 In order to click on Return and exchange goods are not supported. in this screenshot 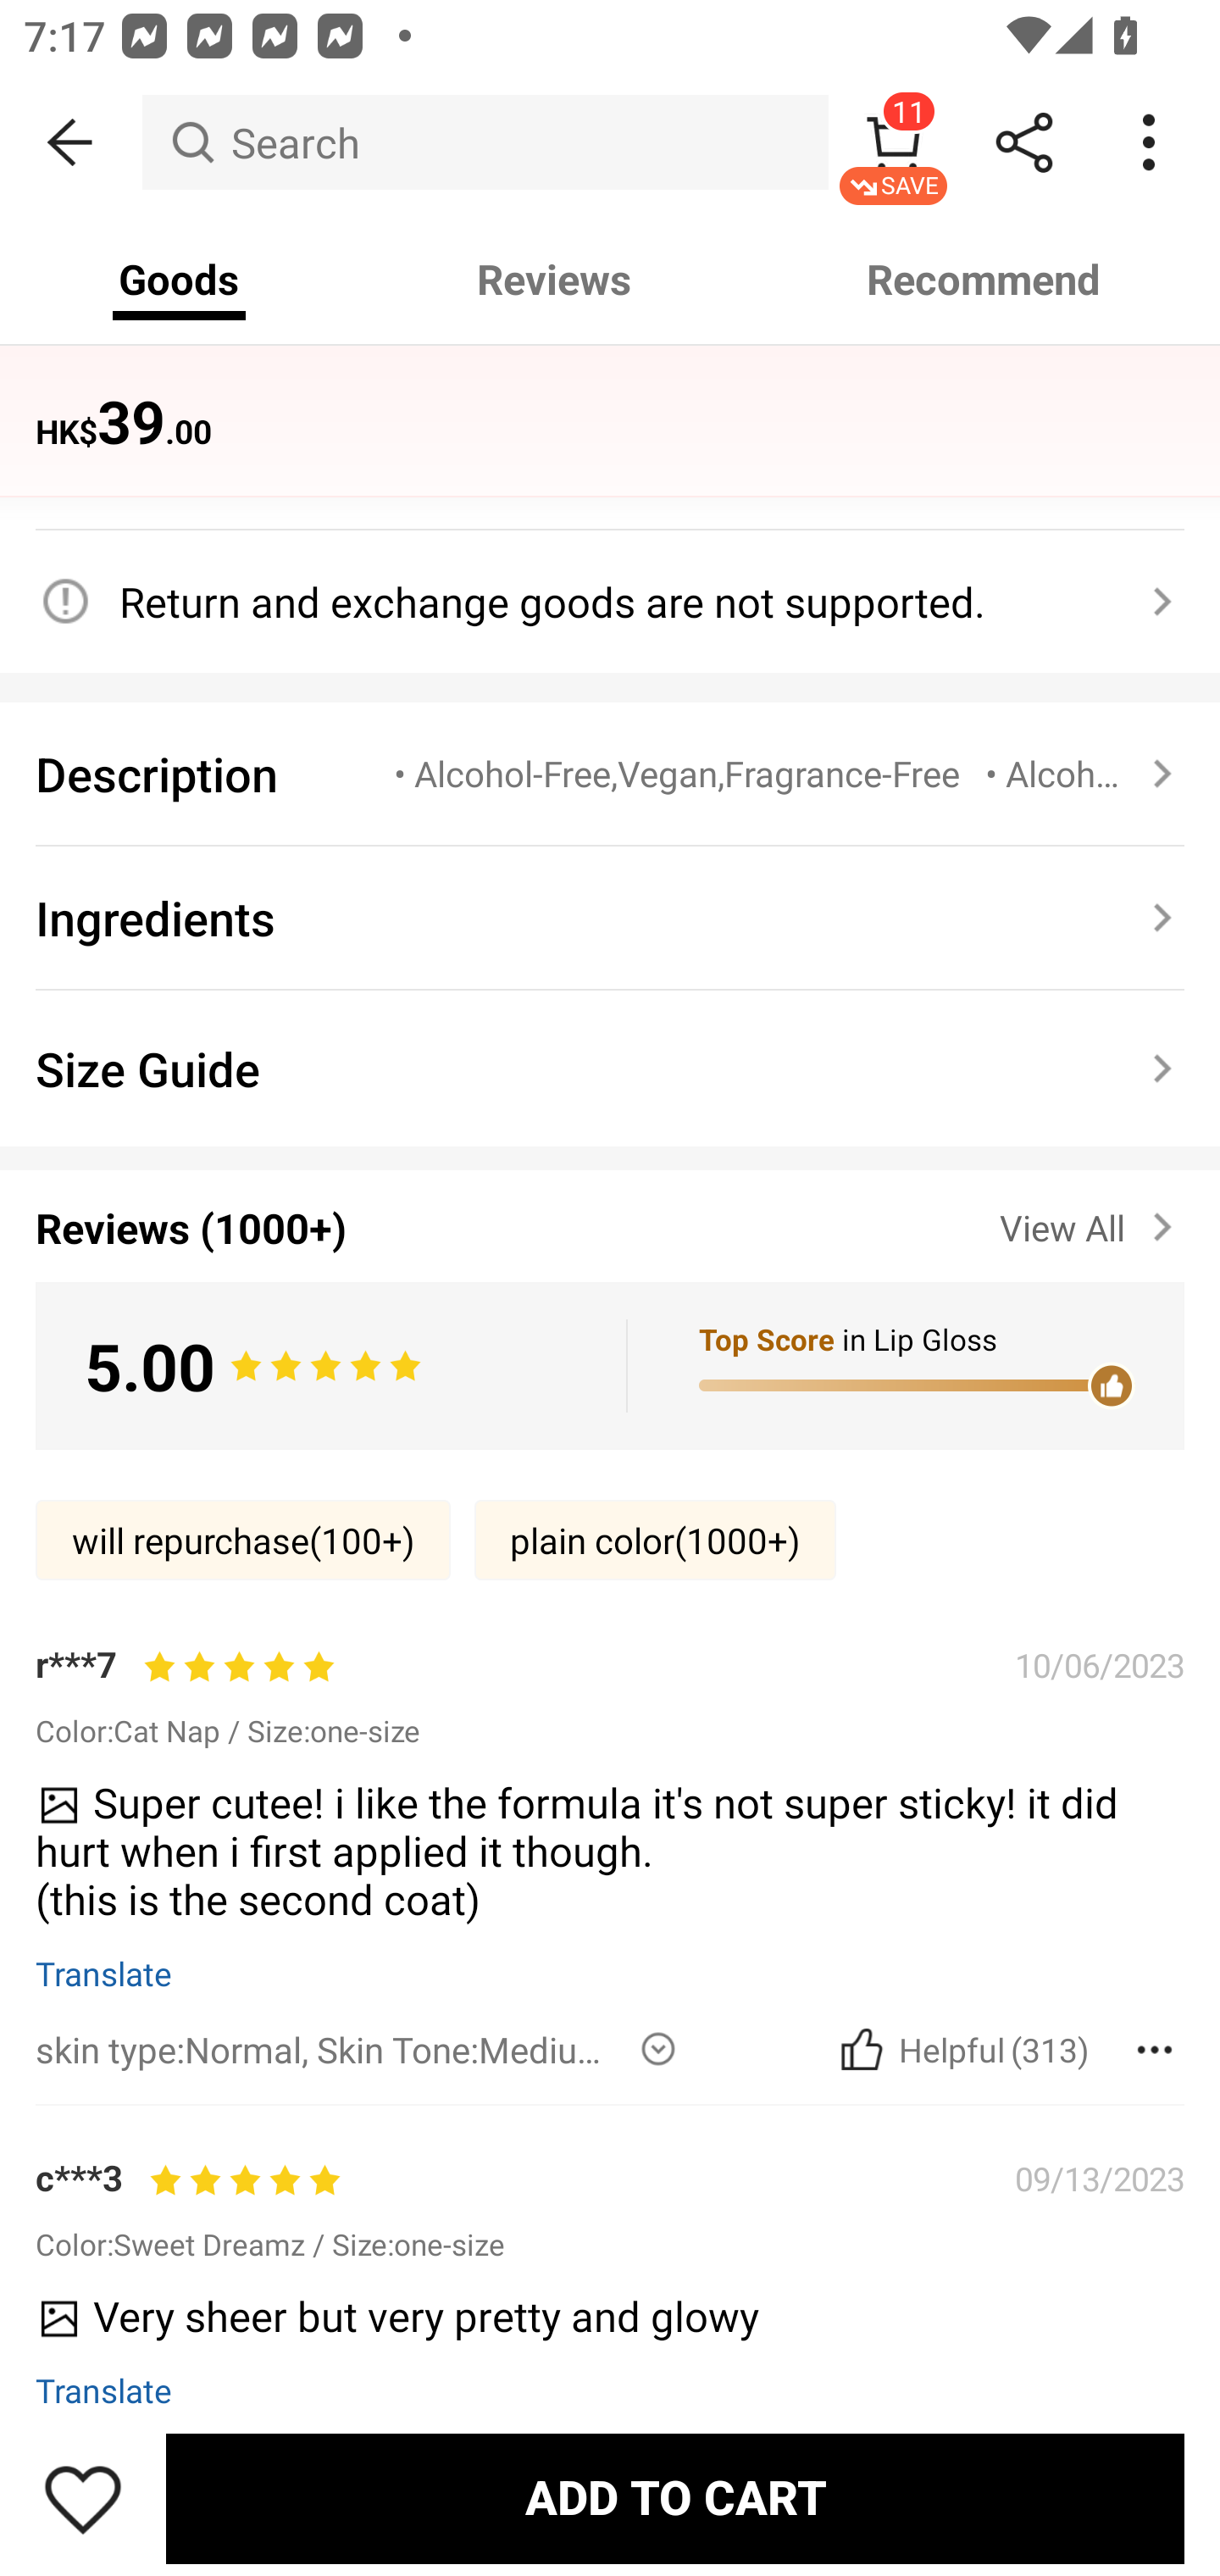, I will do `click(591, 602)`.